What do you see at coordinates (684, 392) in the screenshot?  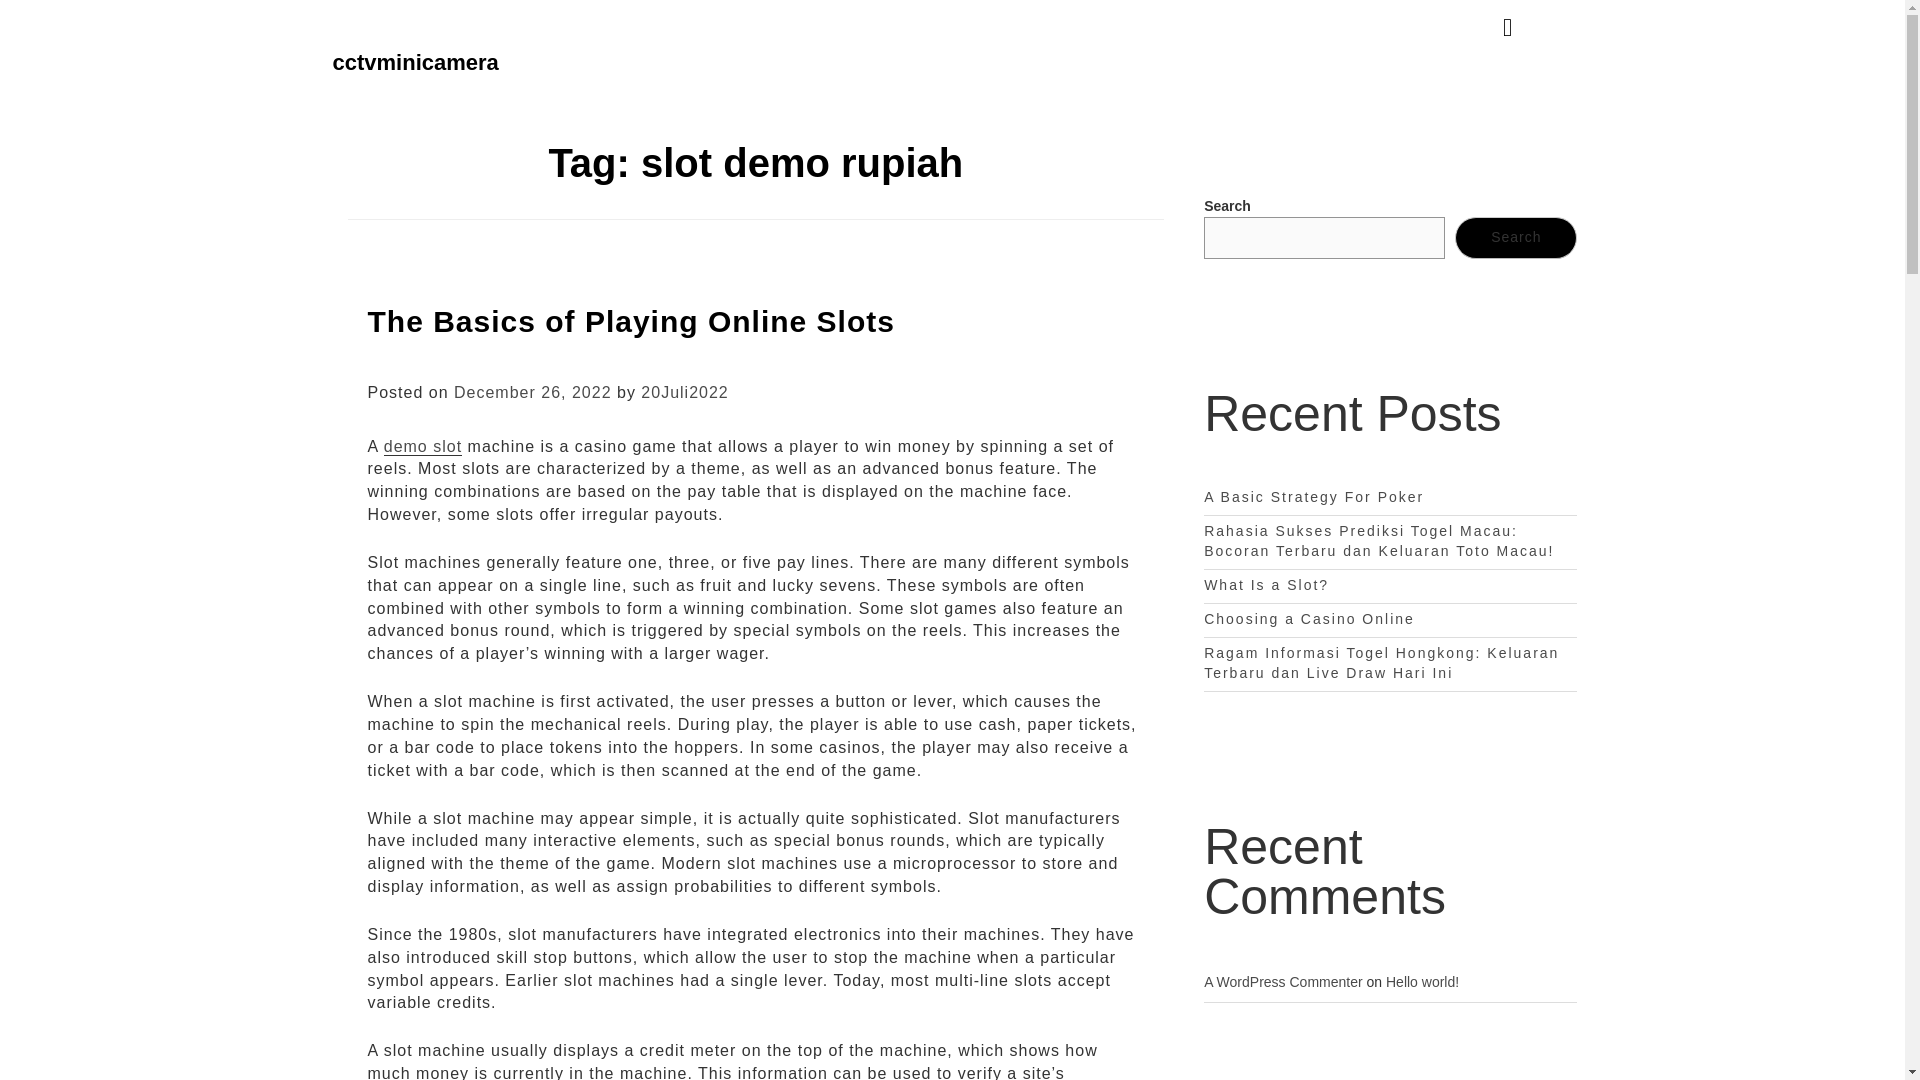 I see `20Juli2022` at bounding box center [684, 392].